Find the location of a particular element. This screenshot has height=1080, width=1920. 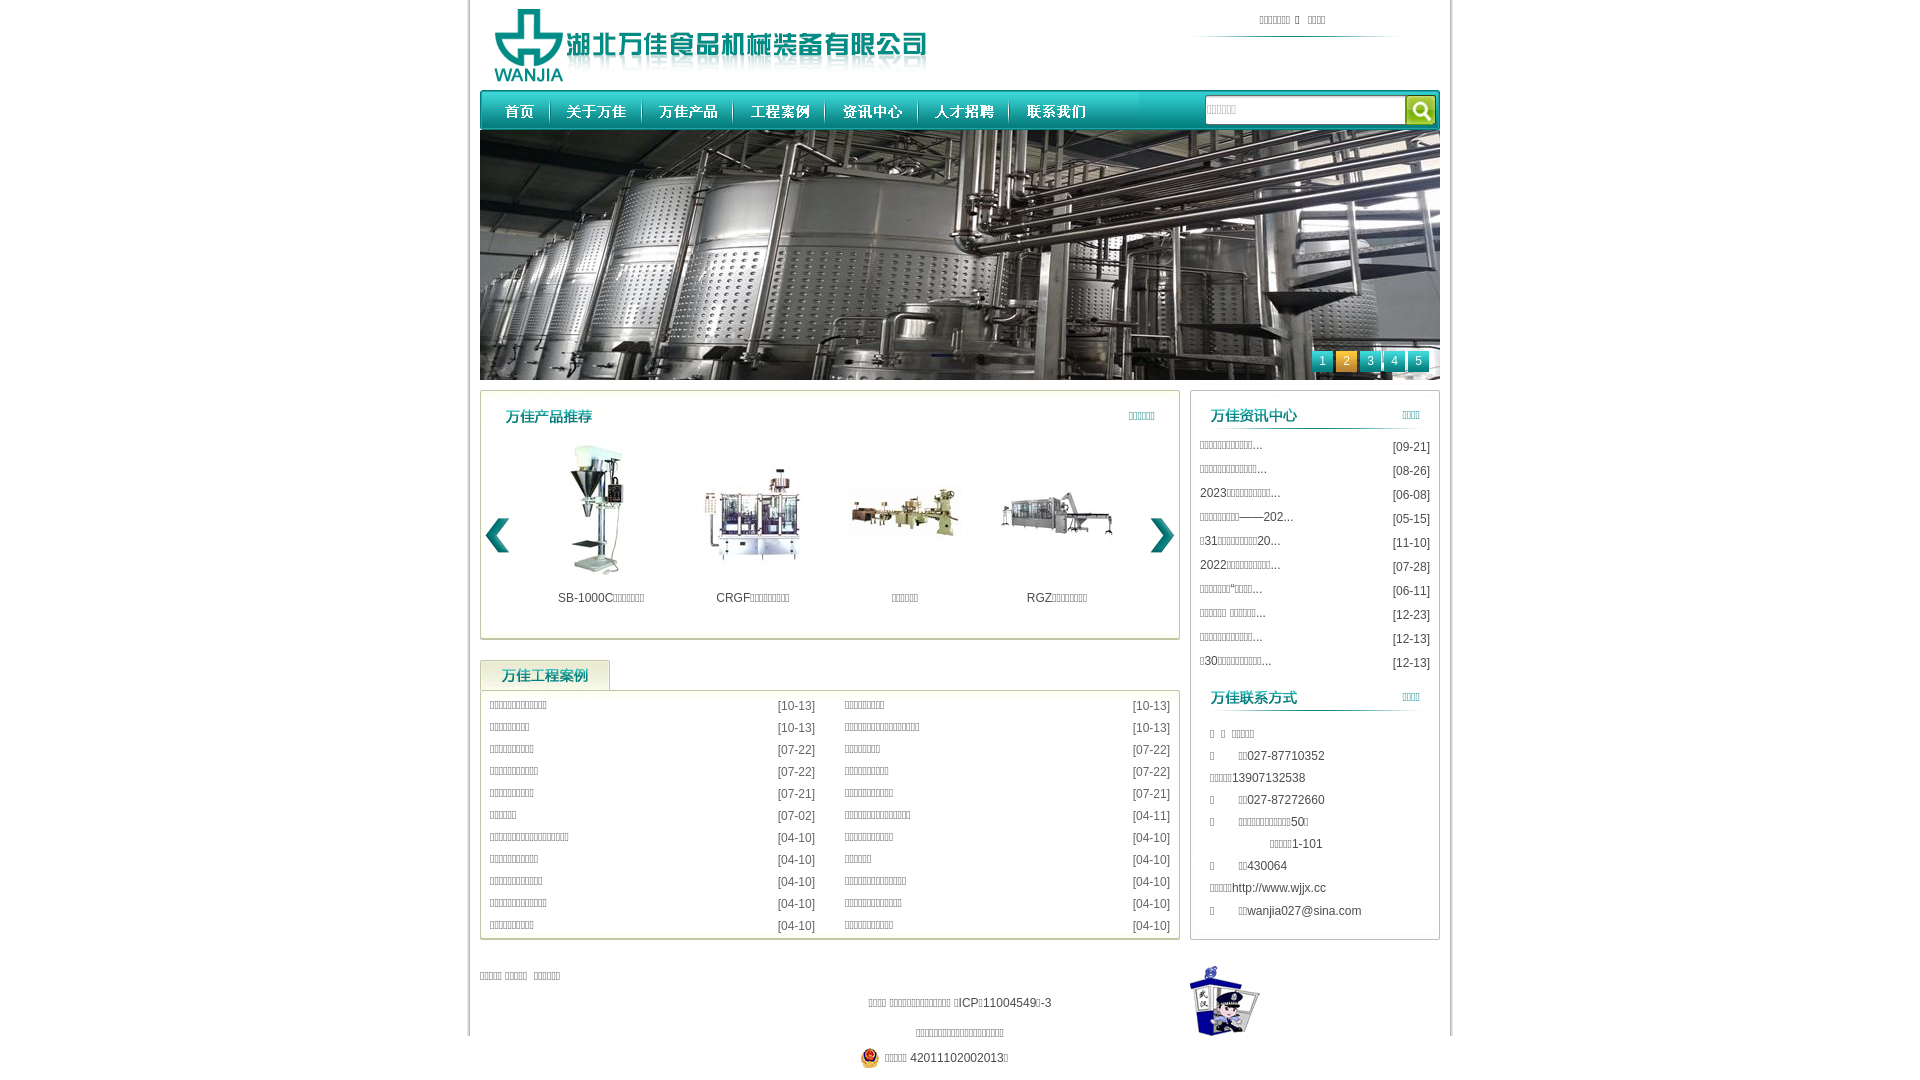

2 is located at coordinates (1346, 362).